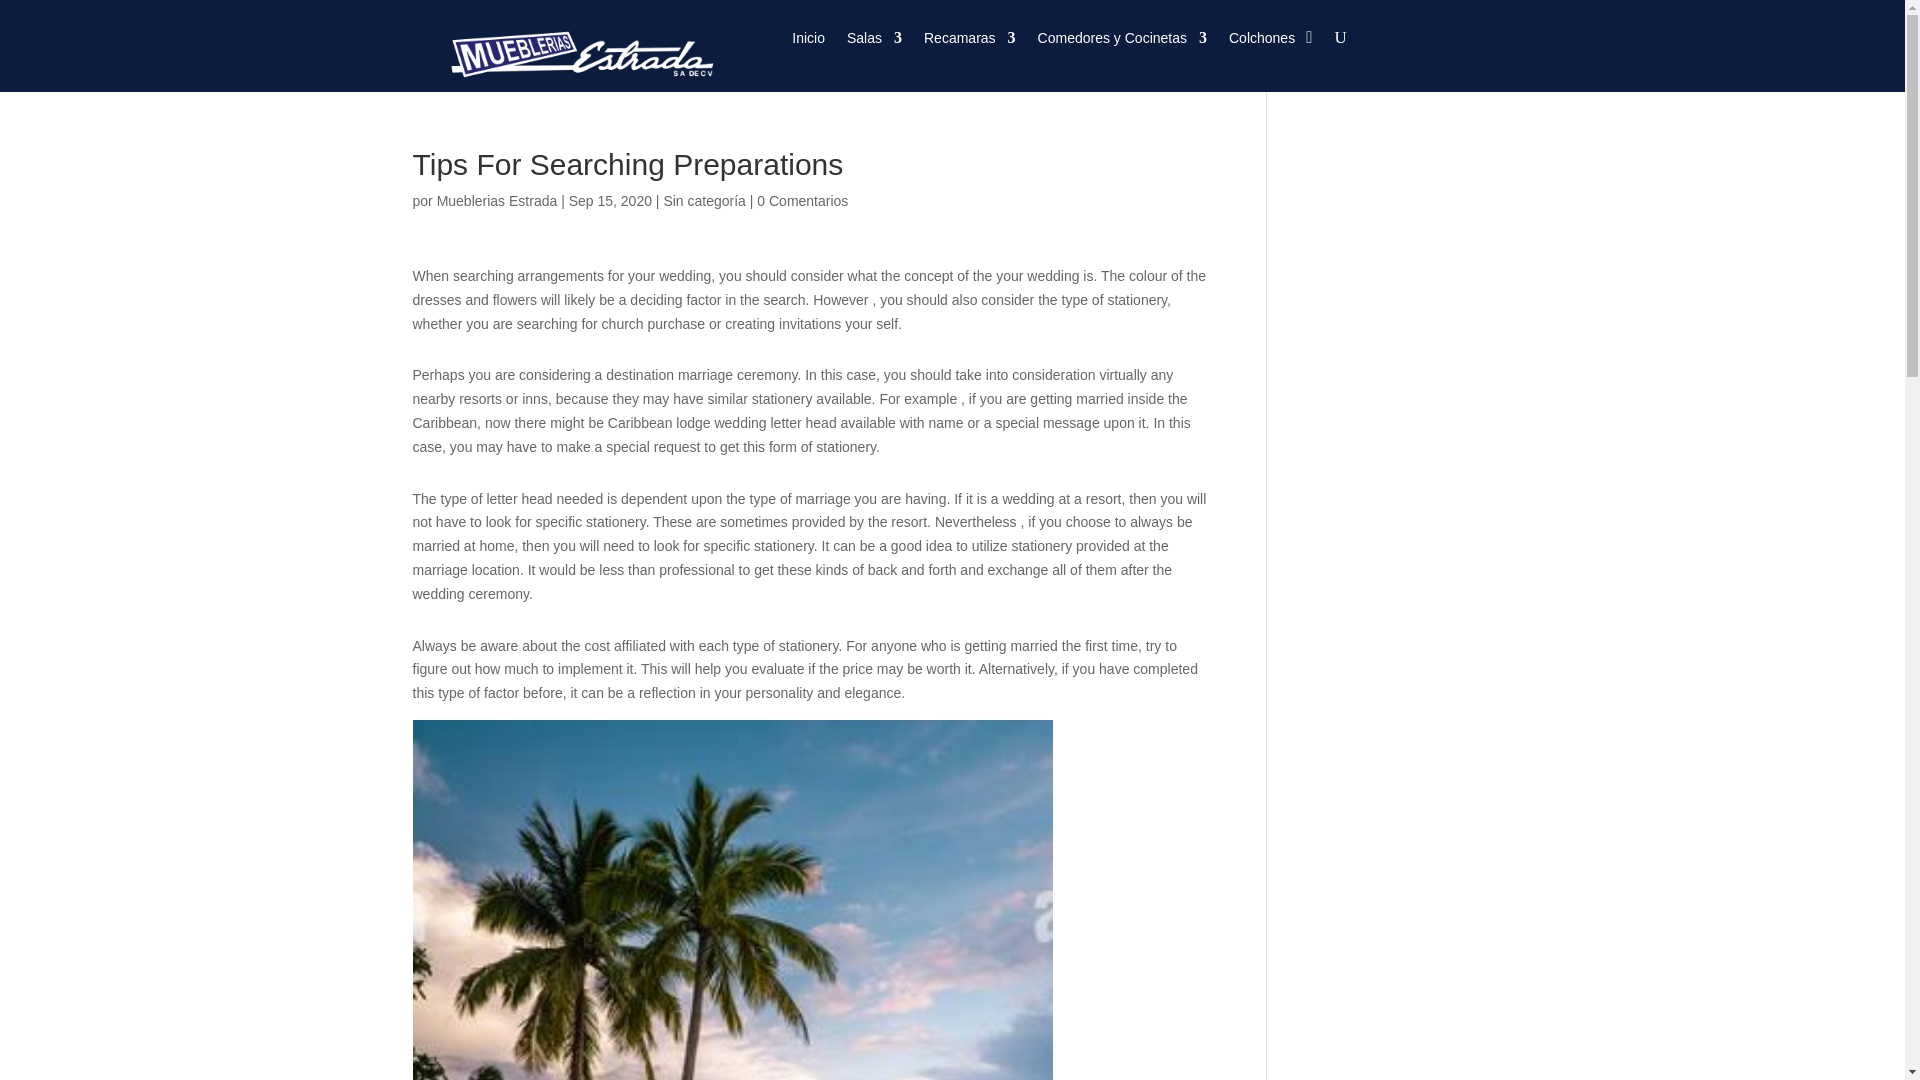 The height and width of the screenshot is (1080, 1920). Describe the element at coordinates (498, 201) in the screenshot. I see `Mueblerias Estrada` at that location.